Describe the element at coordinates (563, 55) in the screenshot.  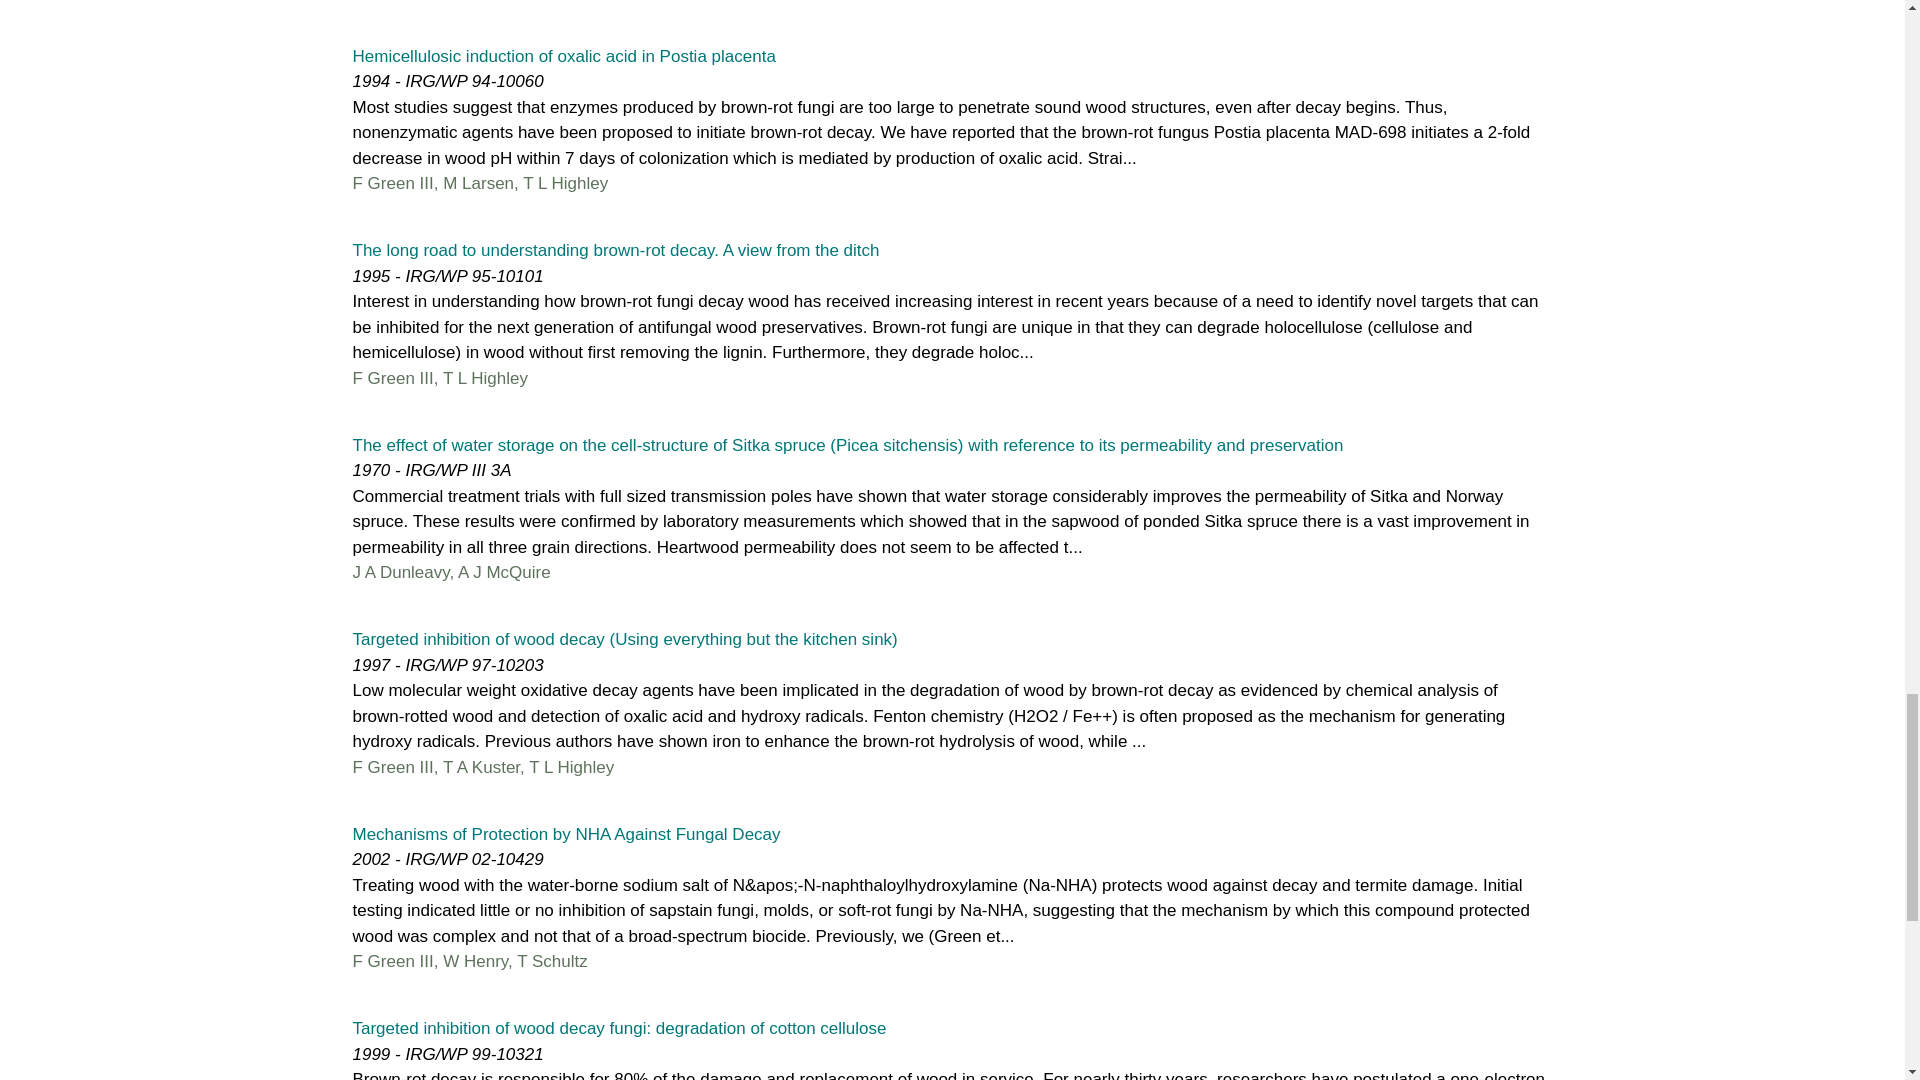
I see `Click for more information about document.` at that location.